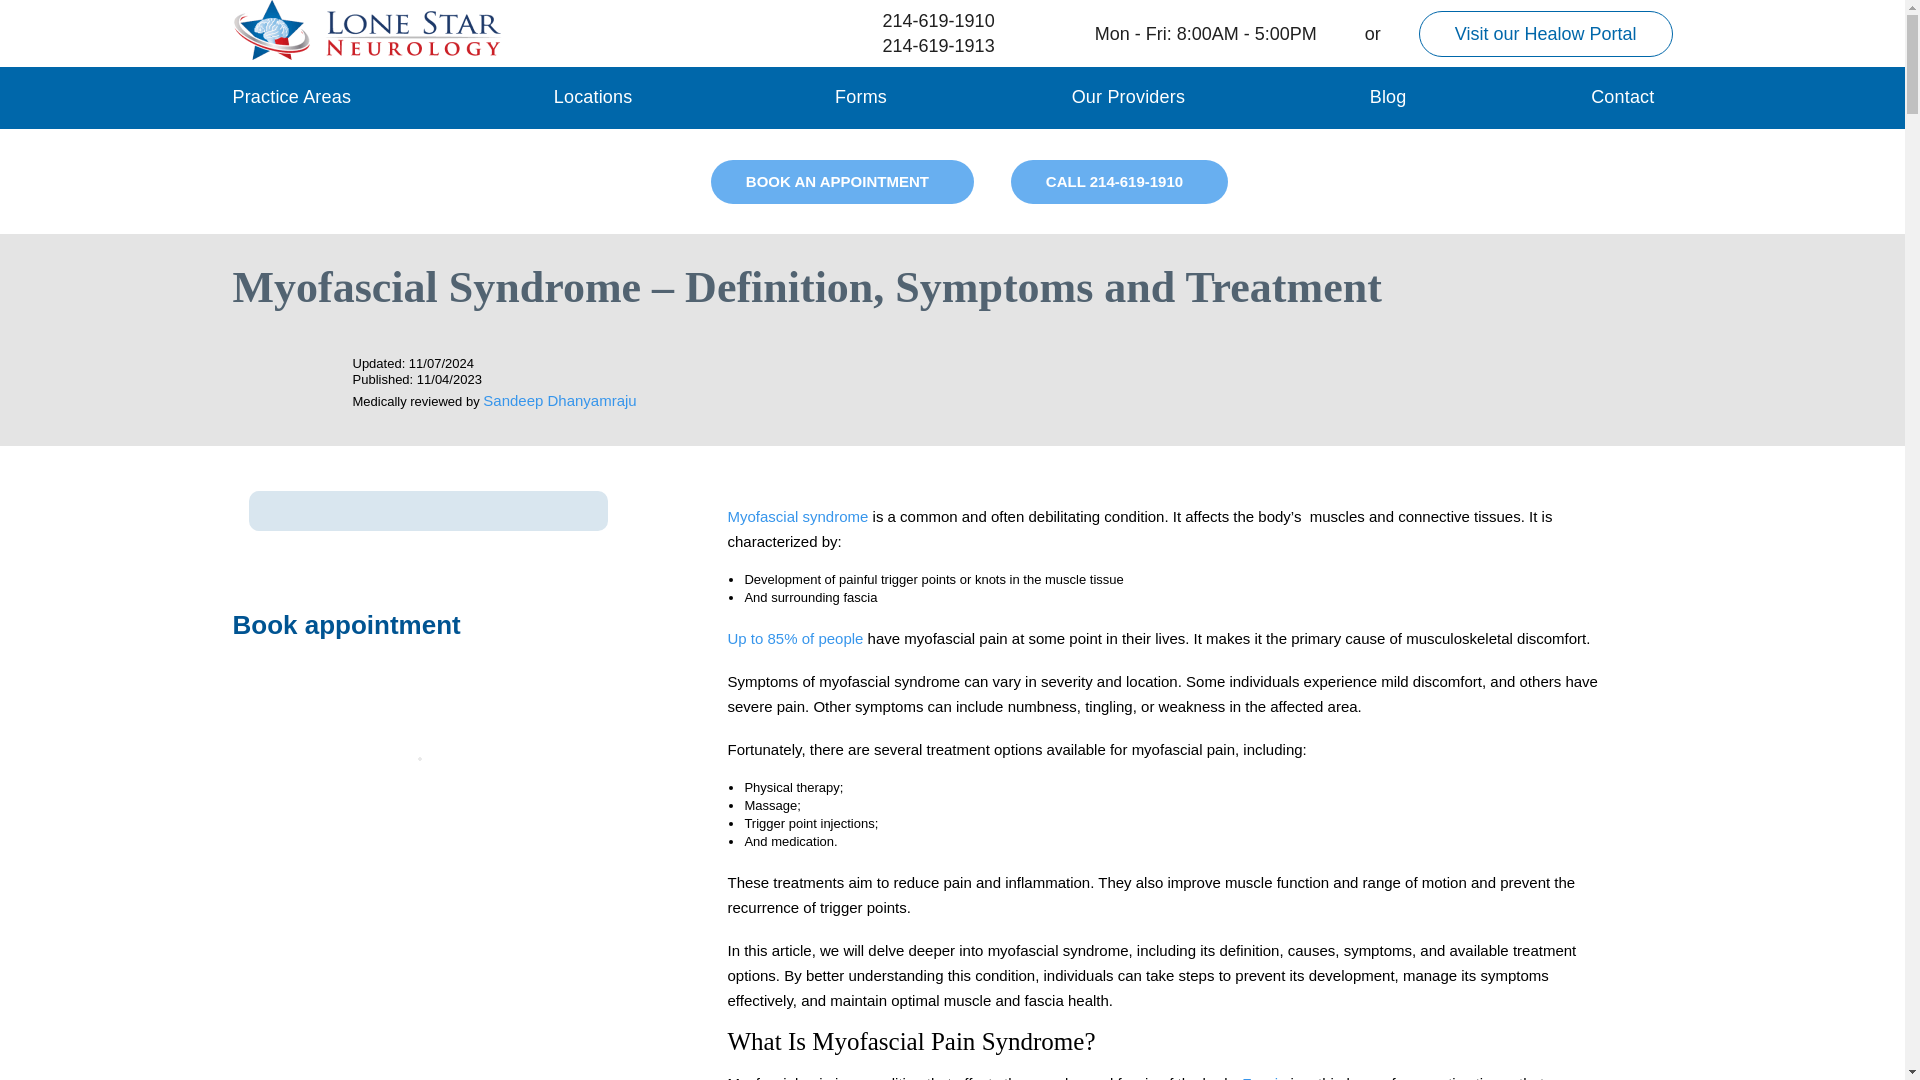  What do you see at coordinates (1545, 32) in the screenshot?
I see `Visit our Healow Portal` at bounding box center [1545, 32].